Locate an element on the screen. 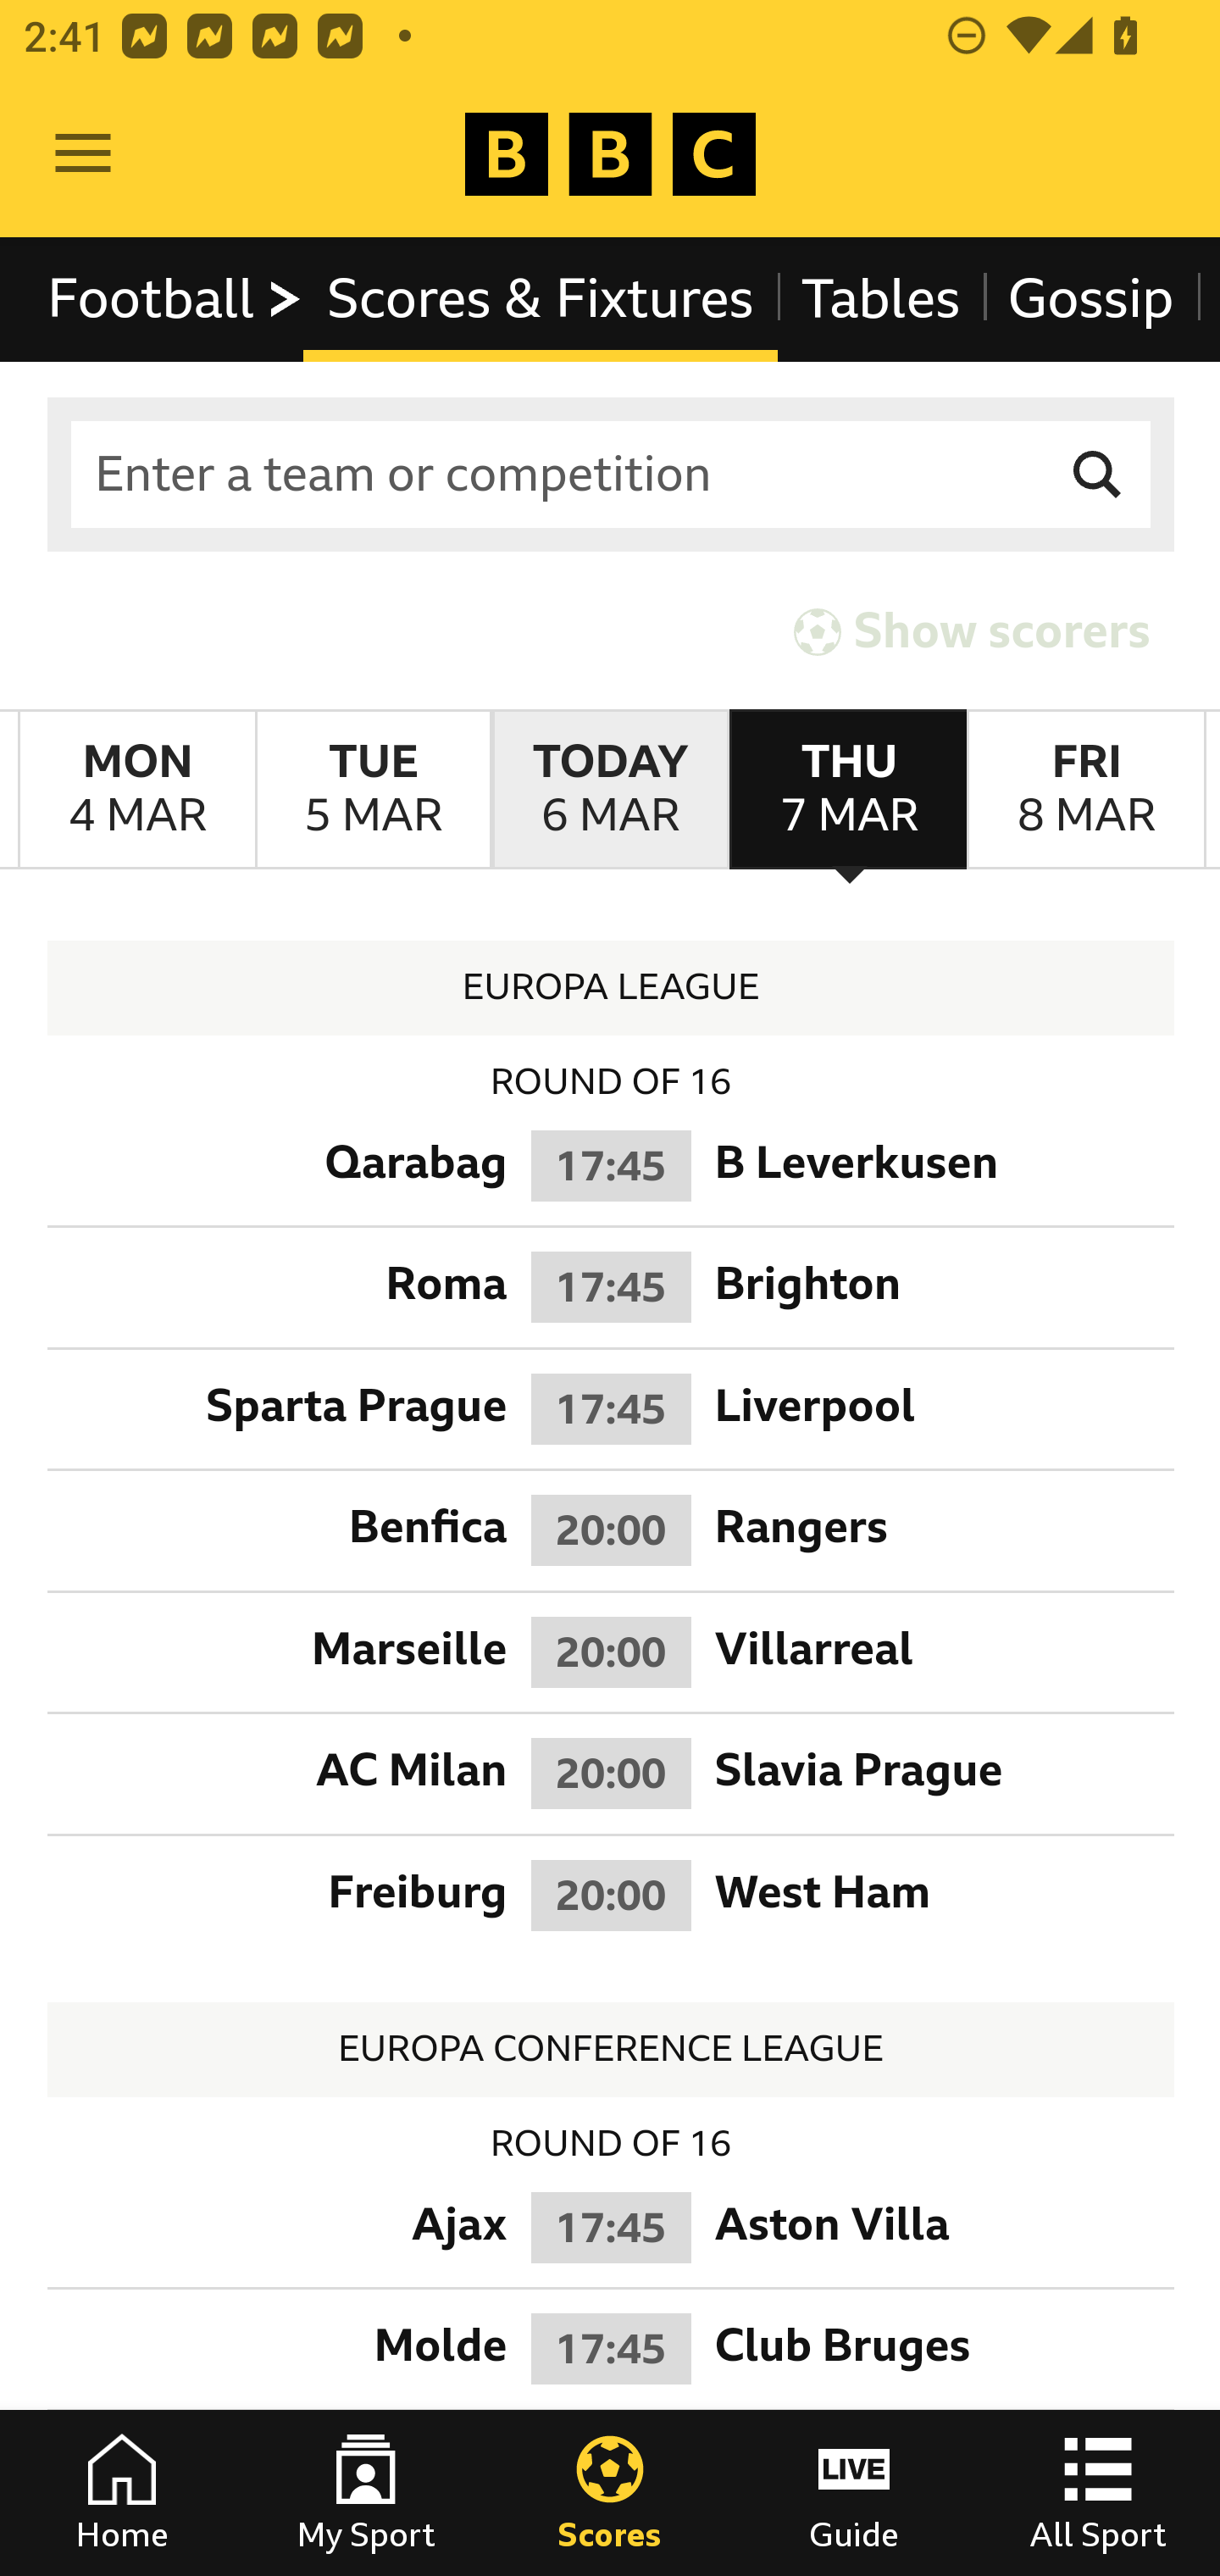 This screenshot has height=2576, width=1220. Tables is located at coordinates (881, 298).